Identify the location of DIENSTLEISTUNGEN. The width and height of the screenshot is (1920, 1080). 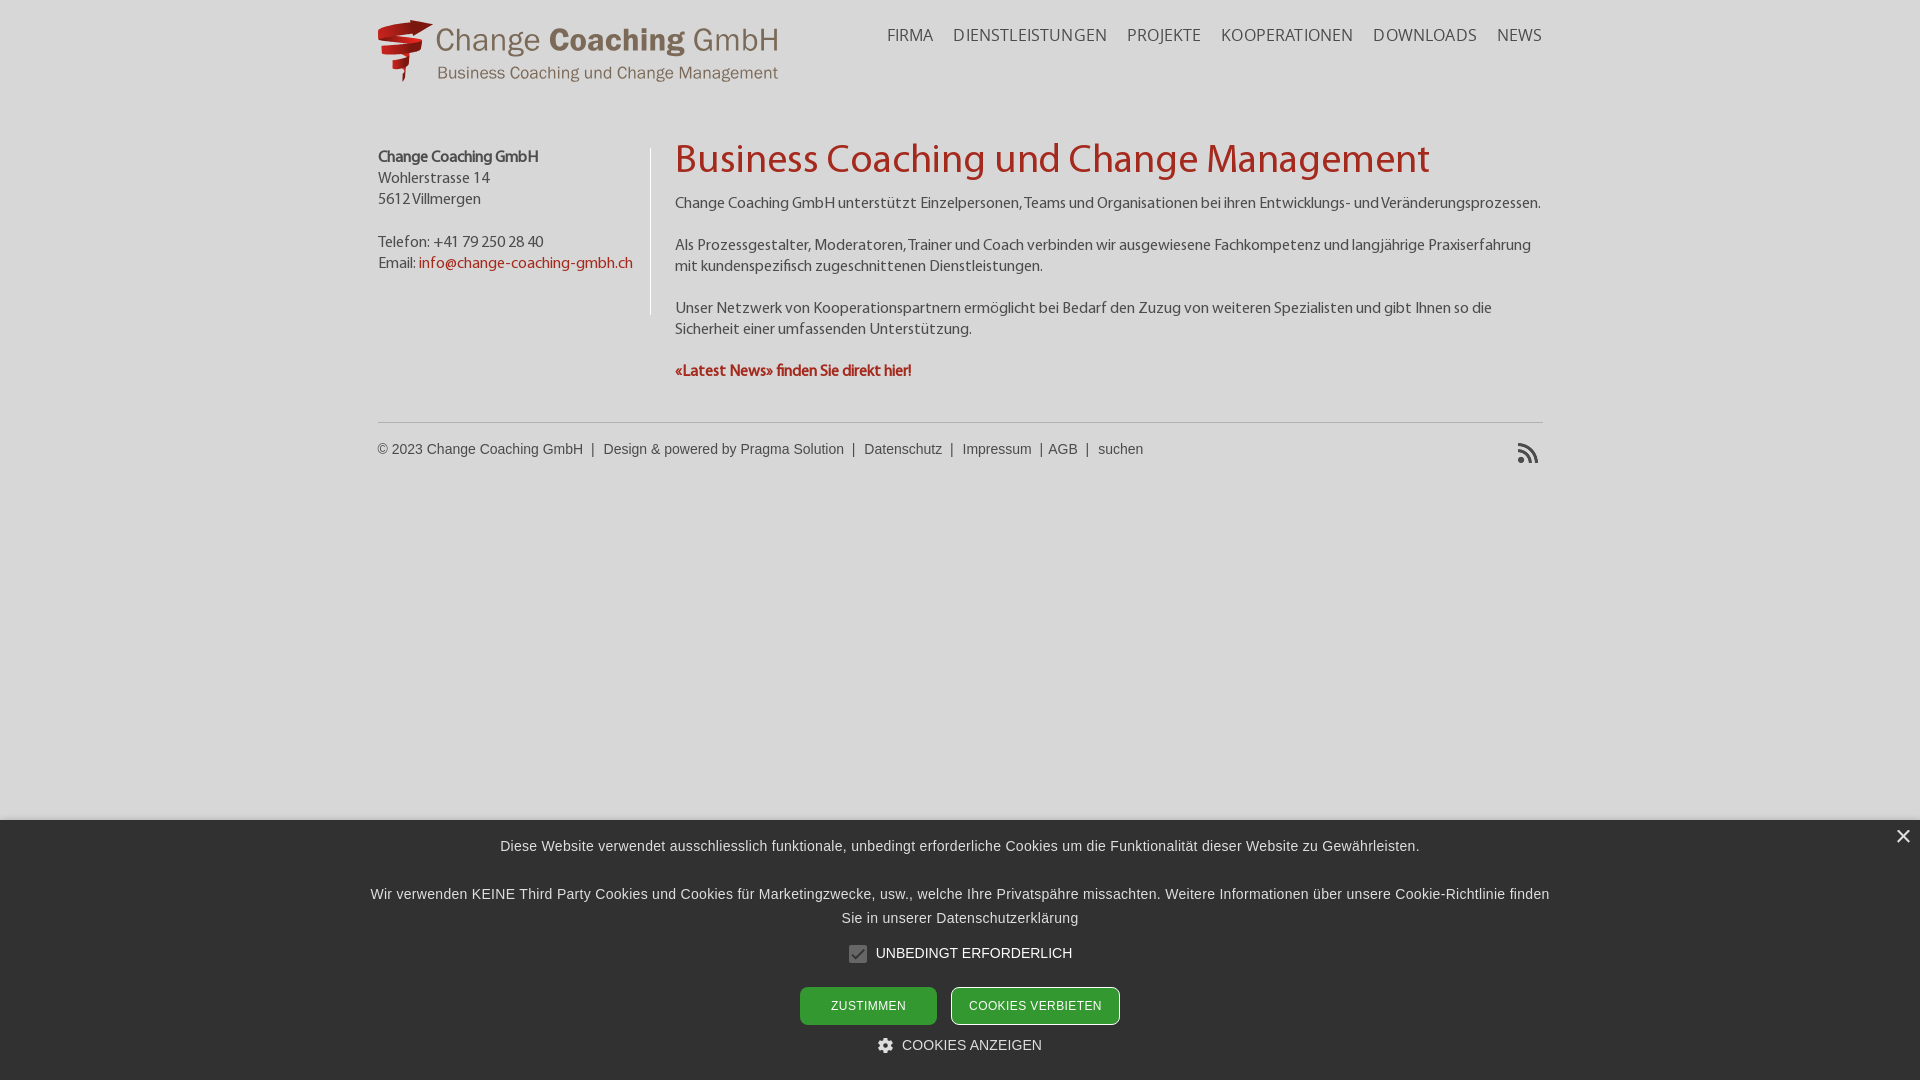
(1030, 36).